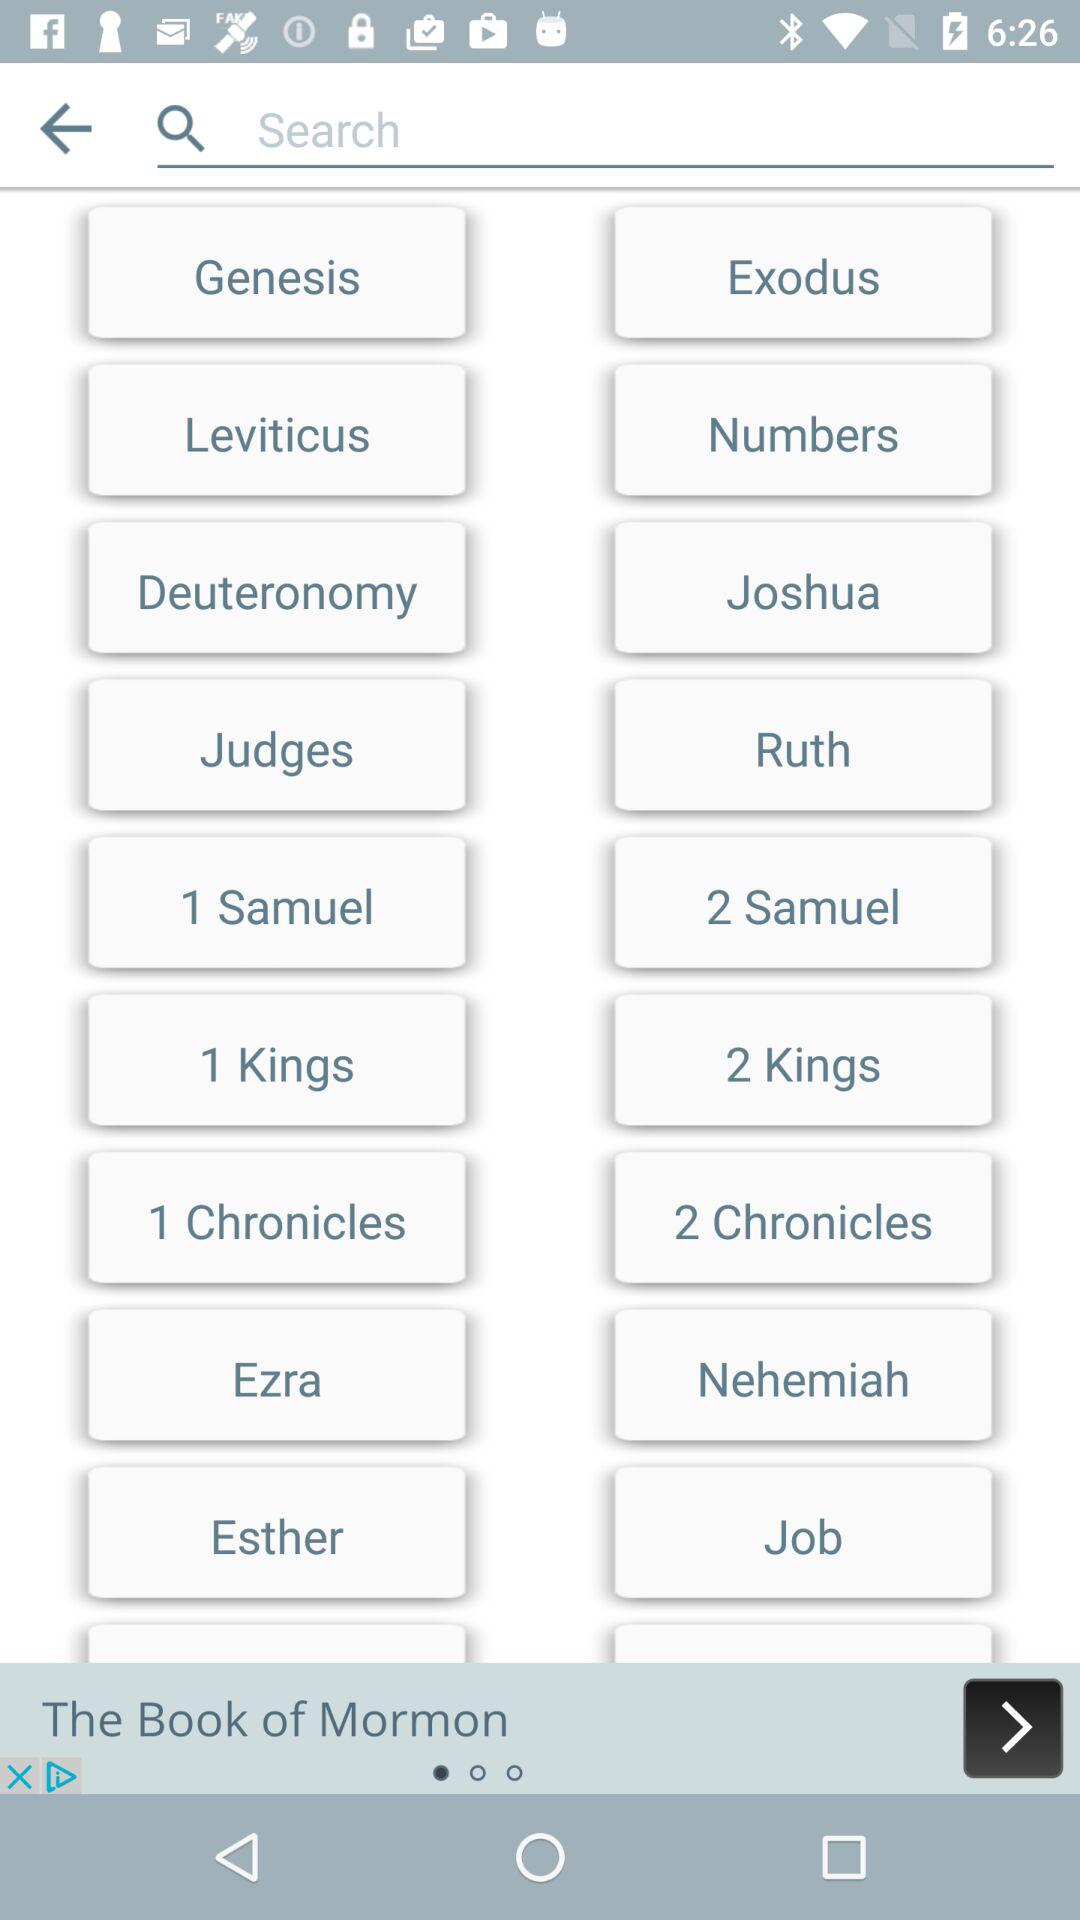 The height and width of the screenshot is (1920, 1080). Describe the element at coordinates (540, 196) in the screenshot. I see `limit` at that location.